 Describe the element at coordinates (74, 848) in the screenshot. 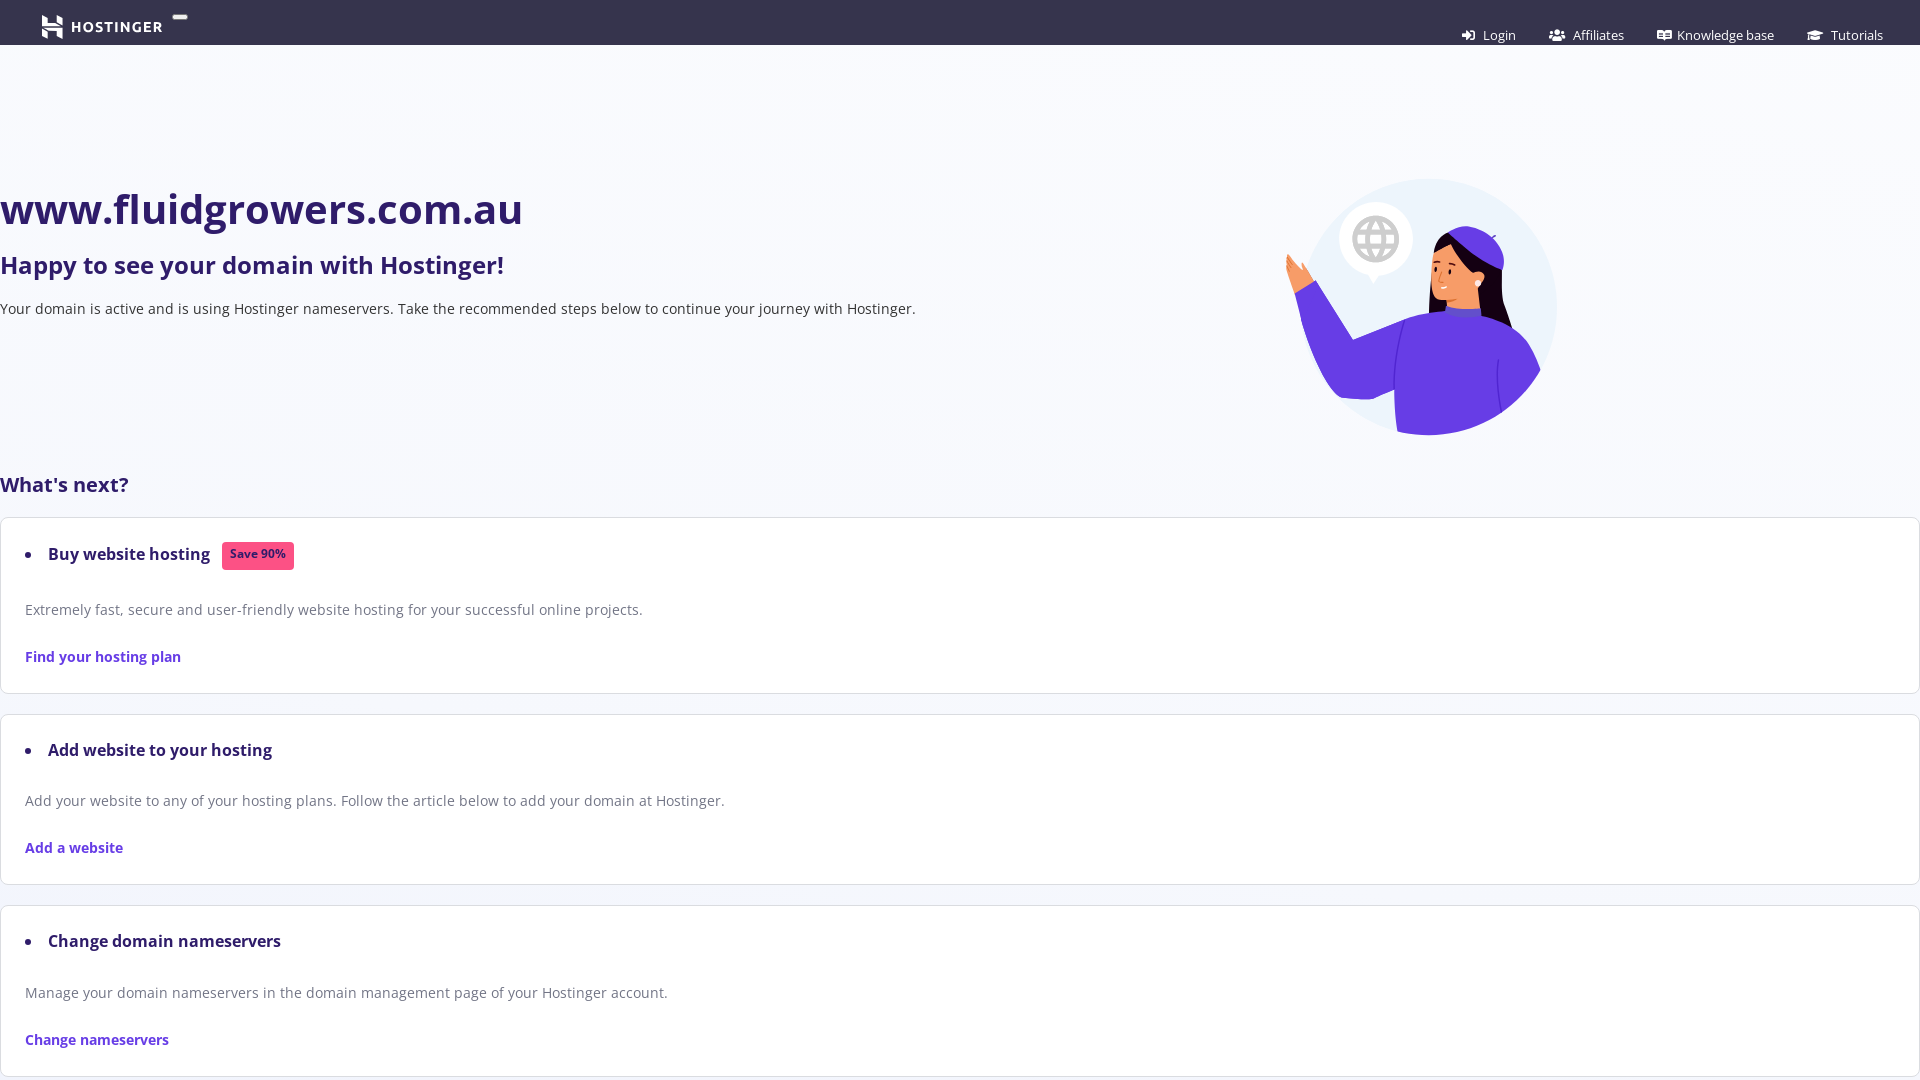

I see `Add a website` at that location.